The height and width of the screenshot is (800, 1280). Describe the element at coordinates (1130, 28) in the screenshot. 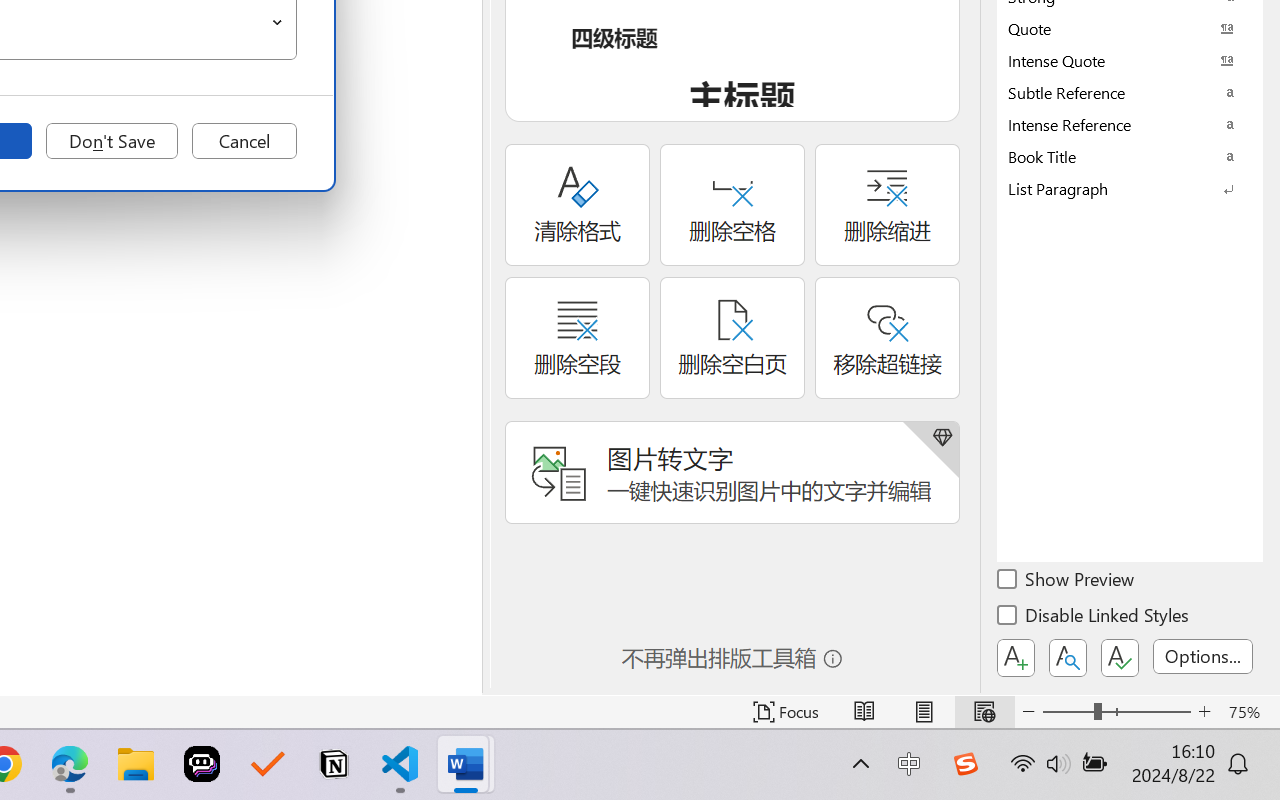

I see `Quote` at that location.